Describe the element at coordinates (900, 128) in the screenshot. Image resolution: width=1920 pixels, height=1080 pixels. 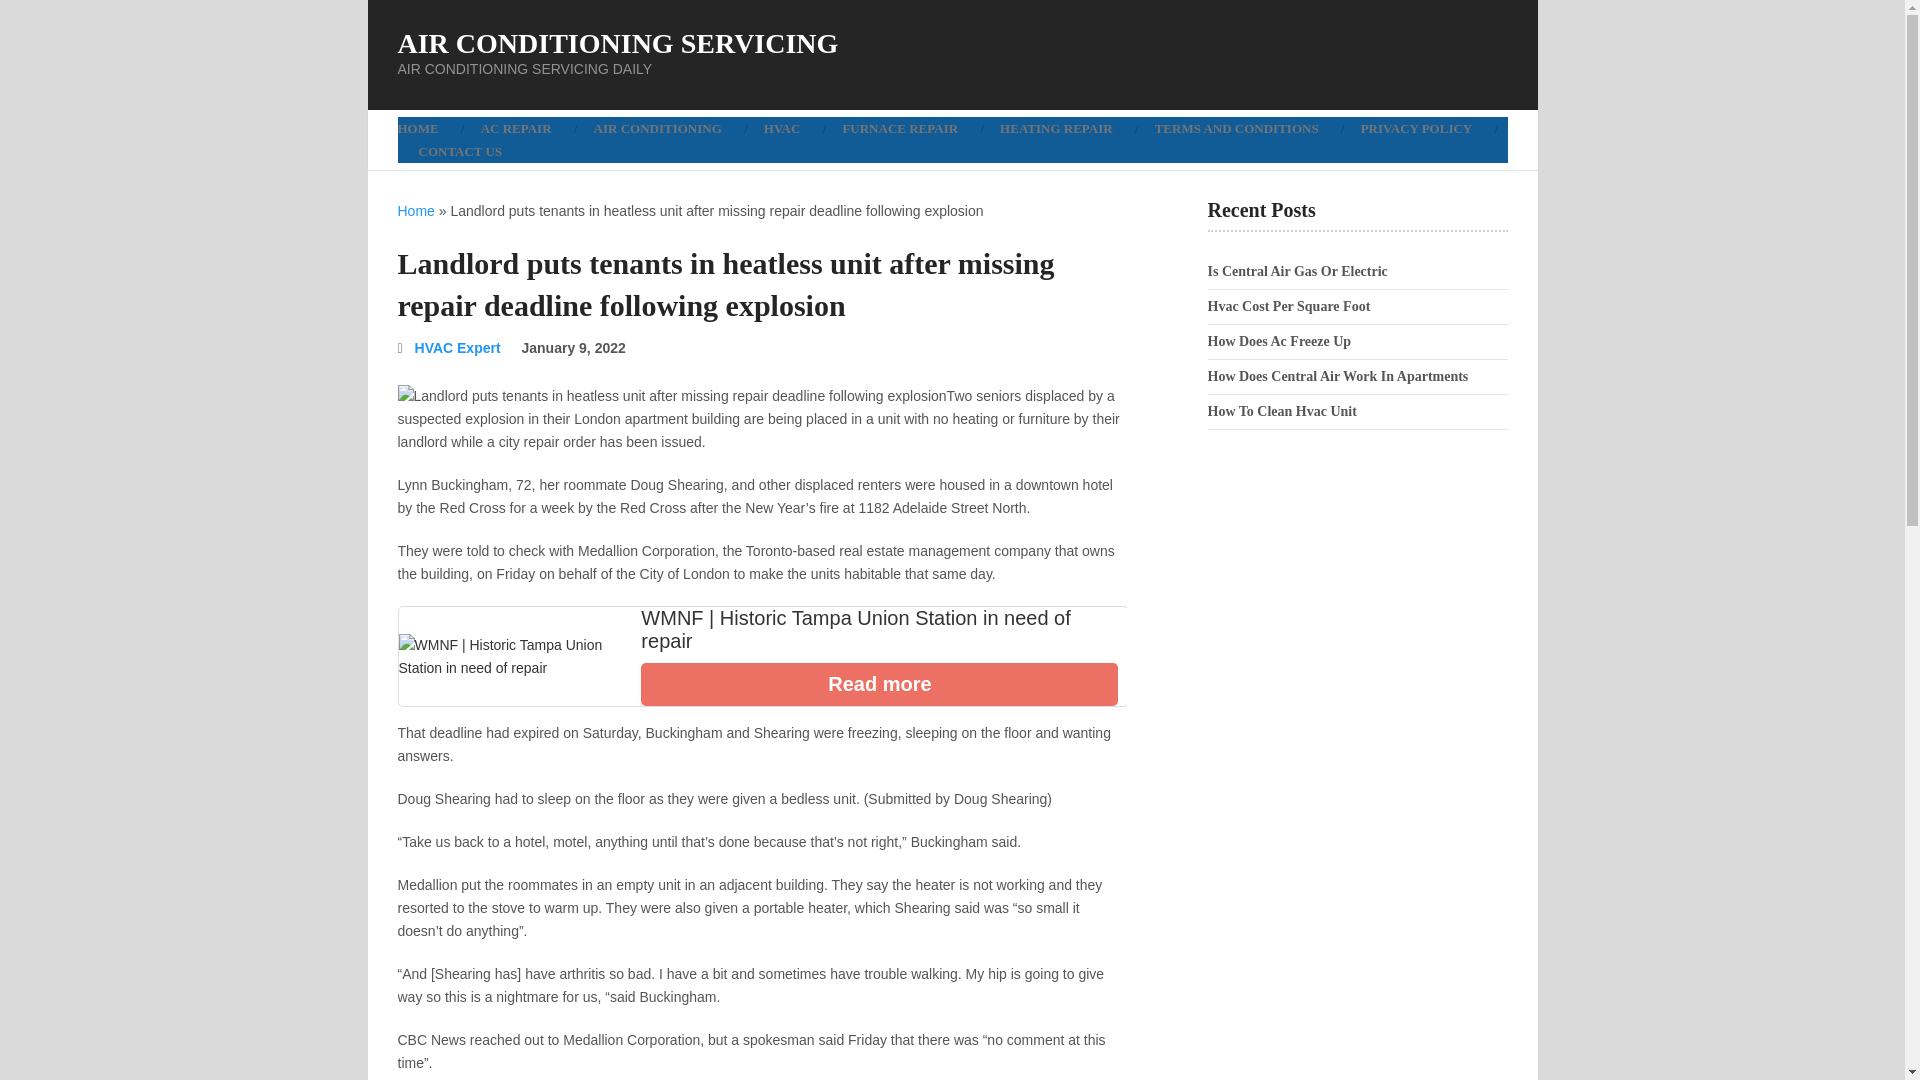
I see `FURNACE REPAIR` at that location.